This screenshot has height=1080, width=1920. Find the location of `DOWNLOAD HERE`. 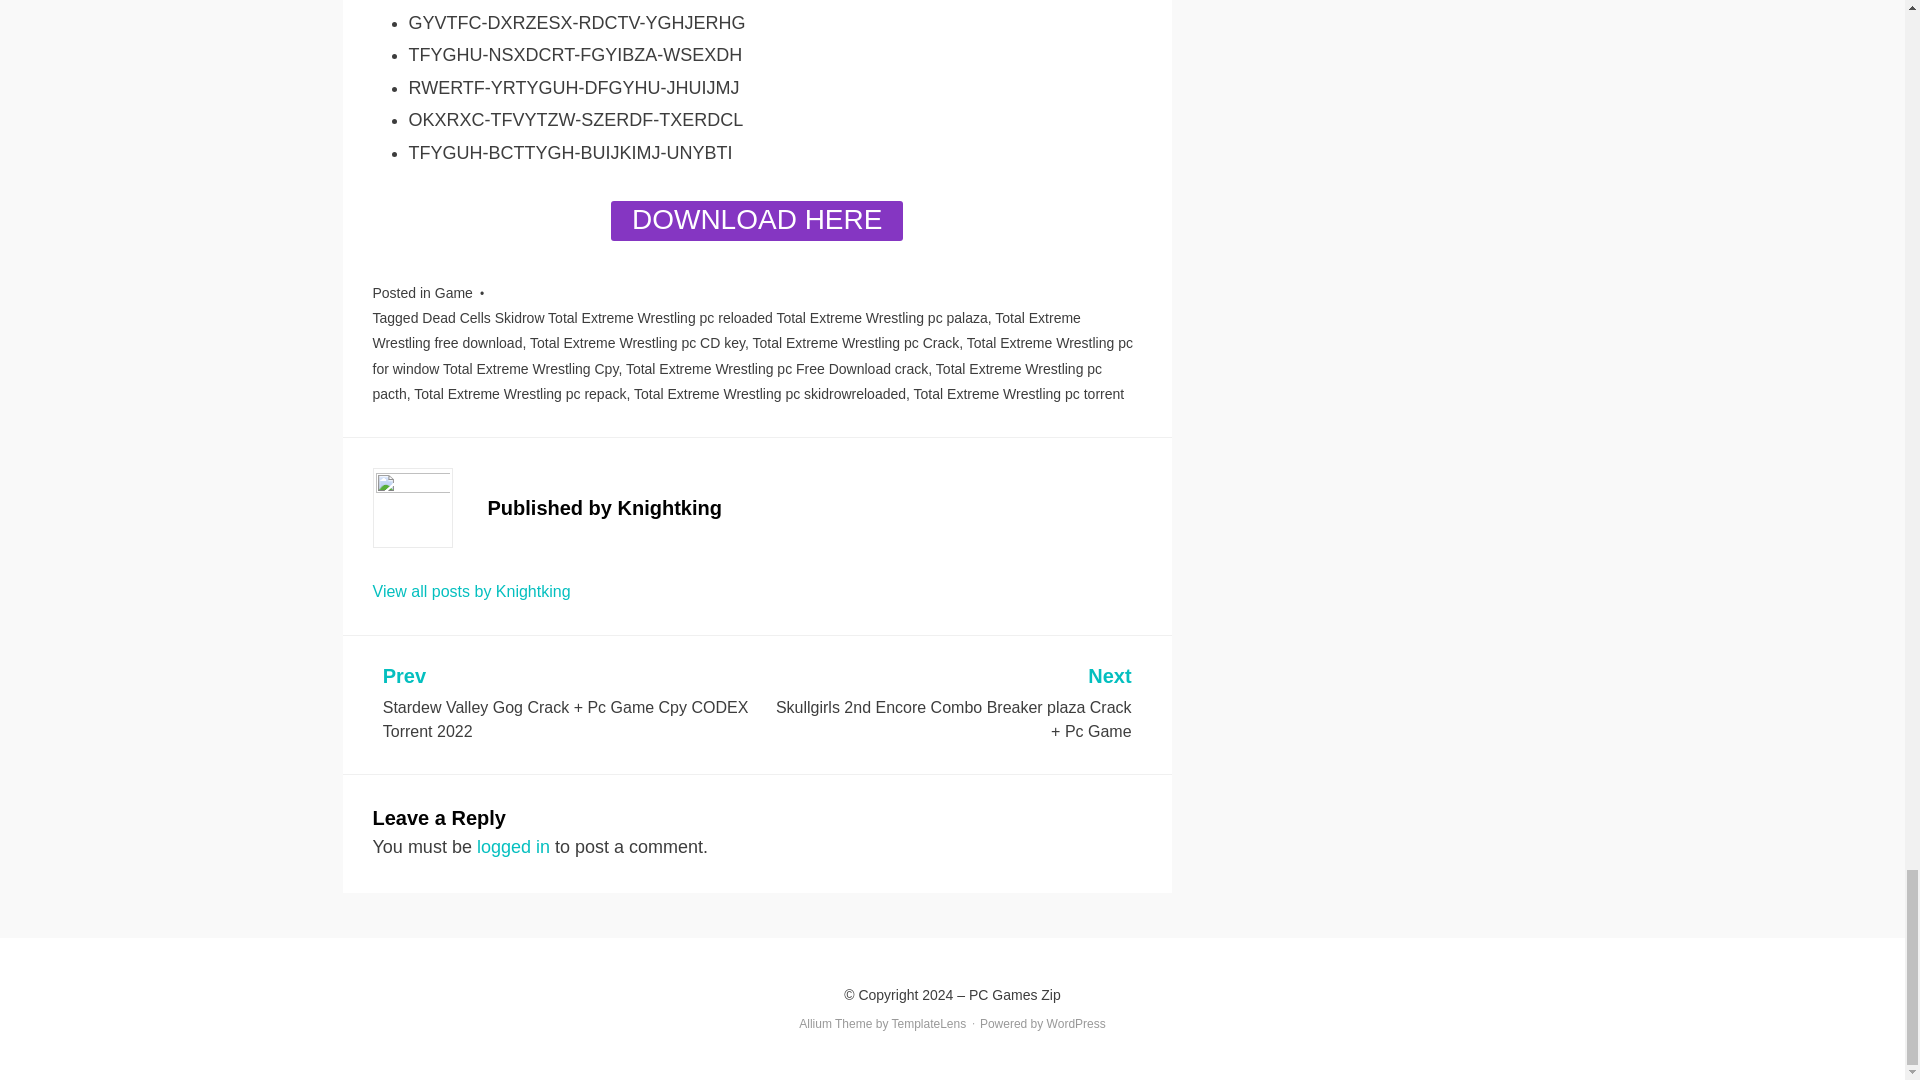

DOWNLOAD HERE is located at coordinates (756, 220).